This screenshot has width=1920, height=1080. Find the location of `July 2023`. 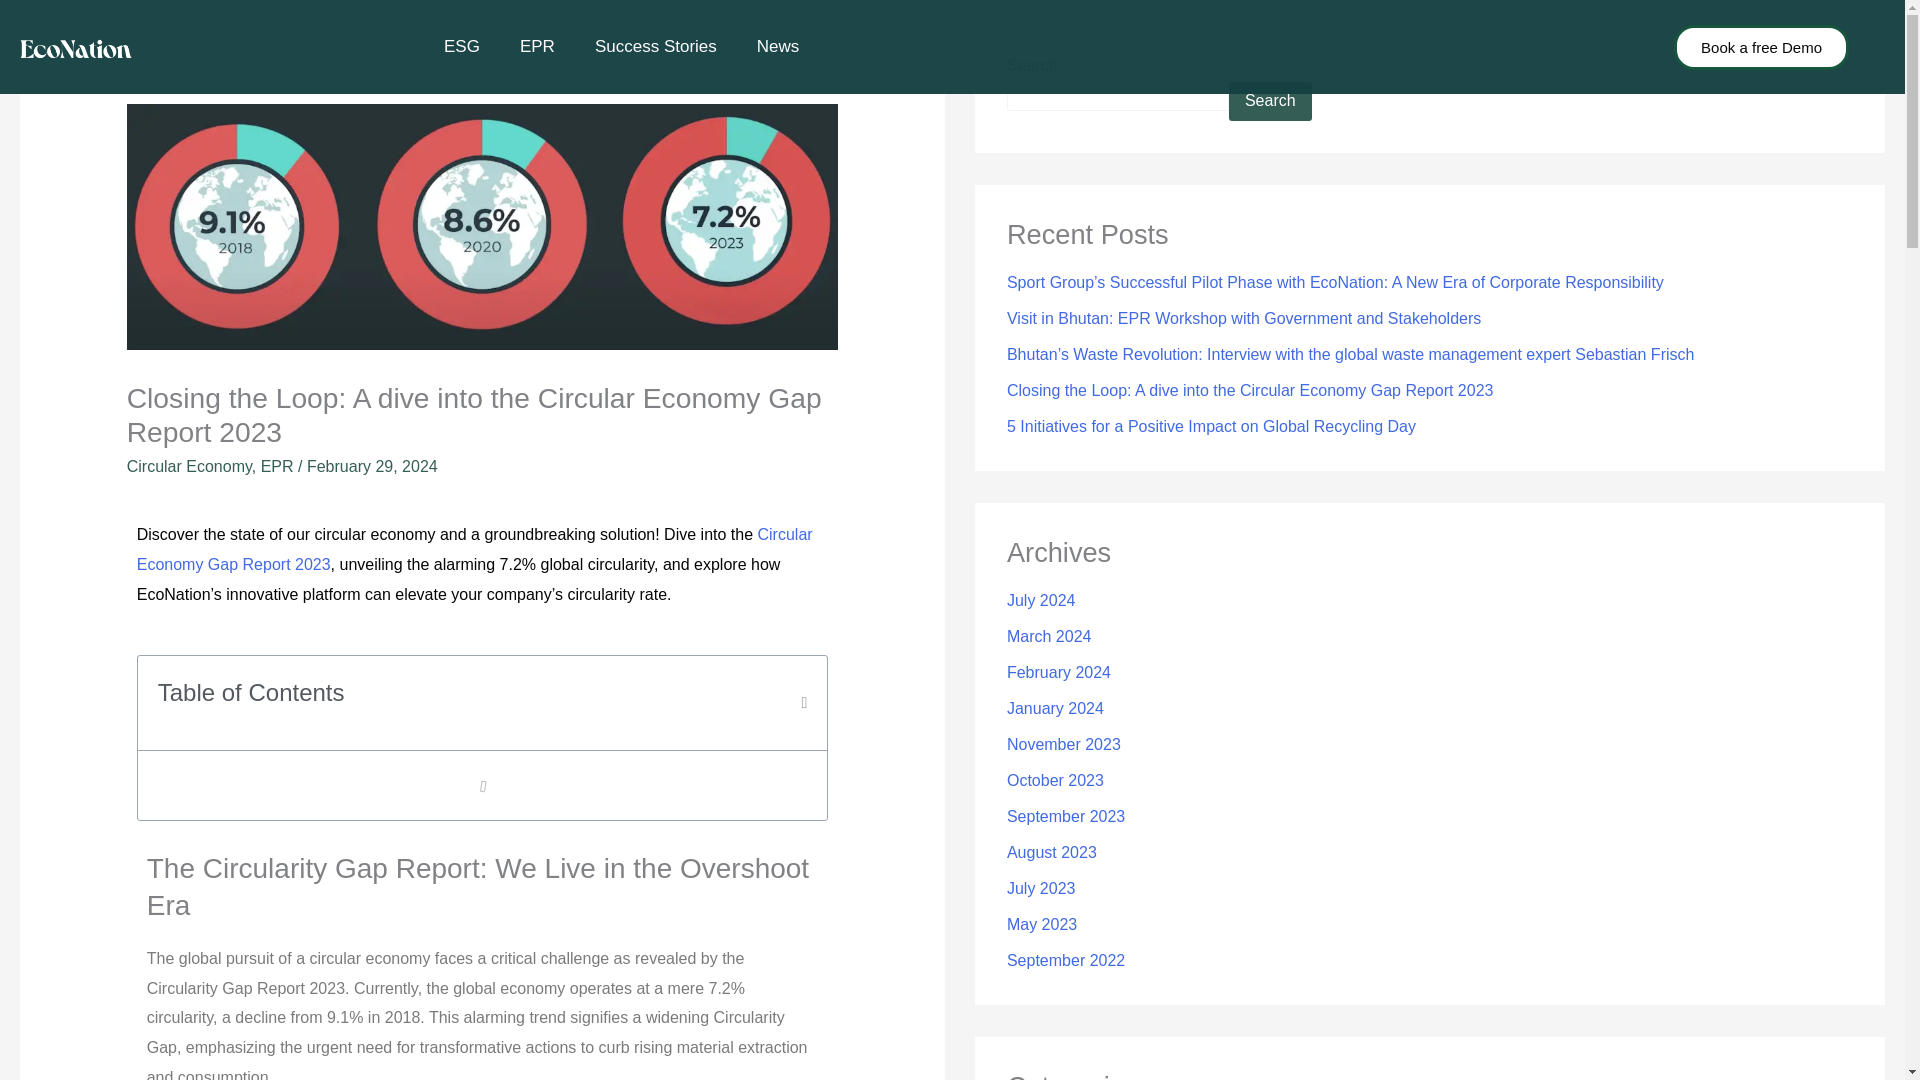

July 2023 is located at coordinates (1040, 888).